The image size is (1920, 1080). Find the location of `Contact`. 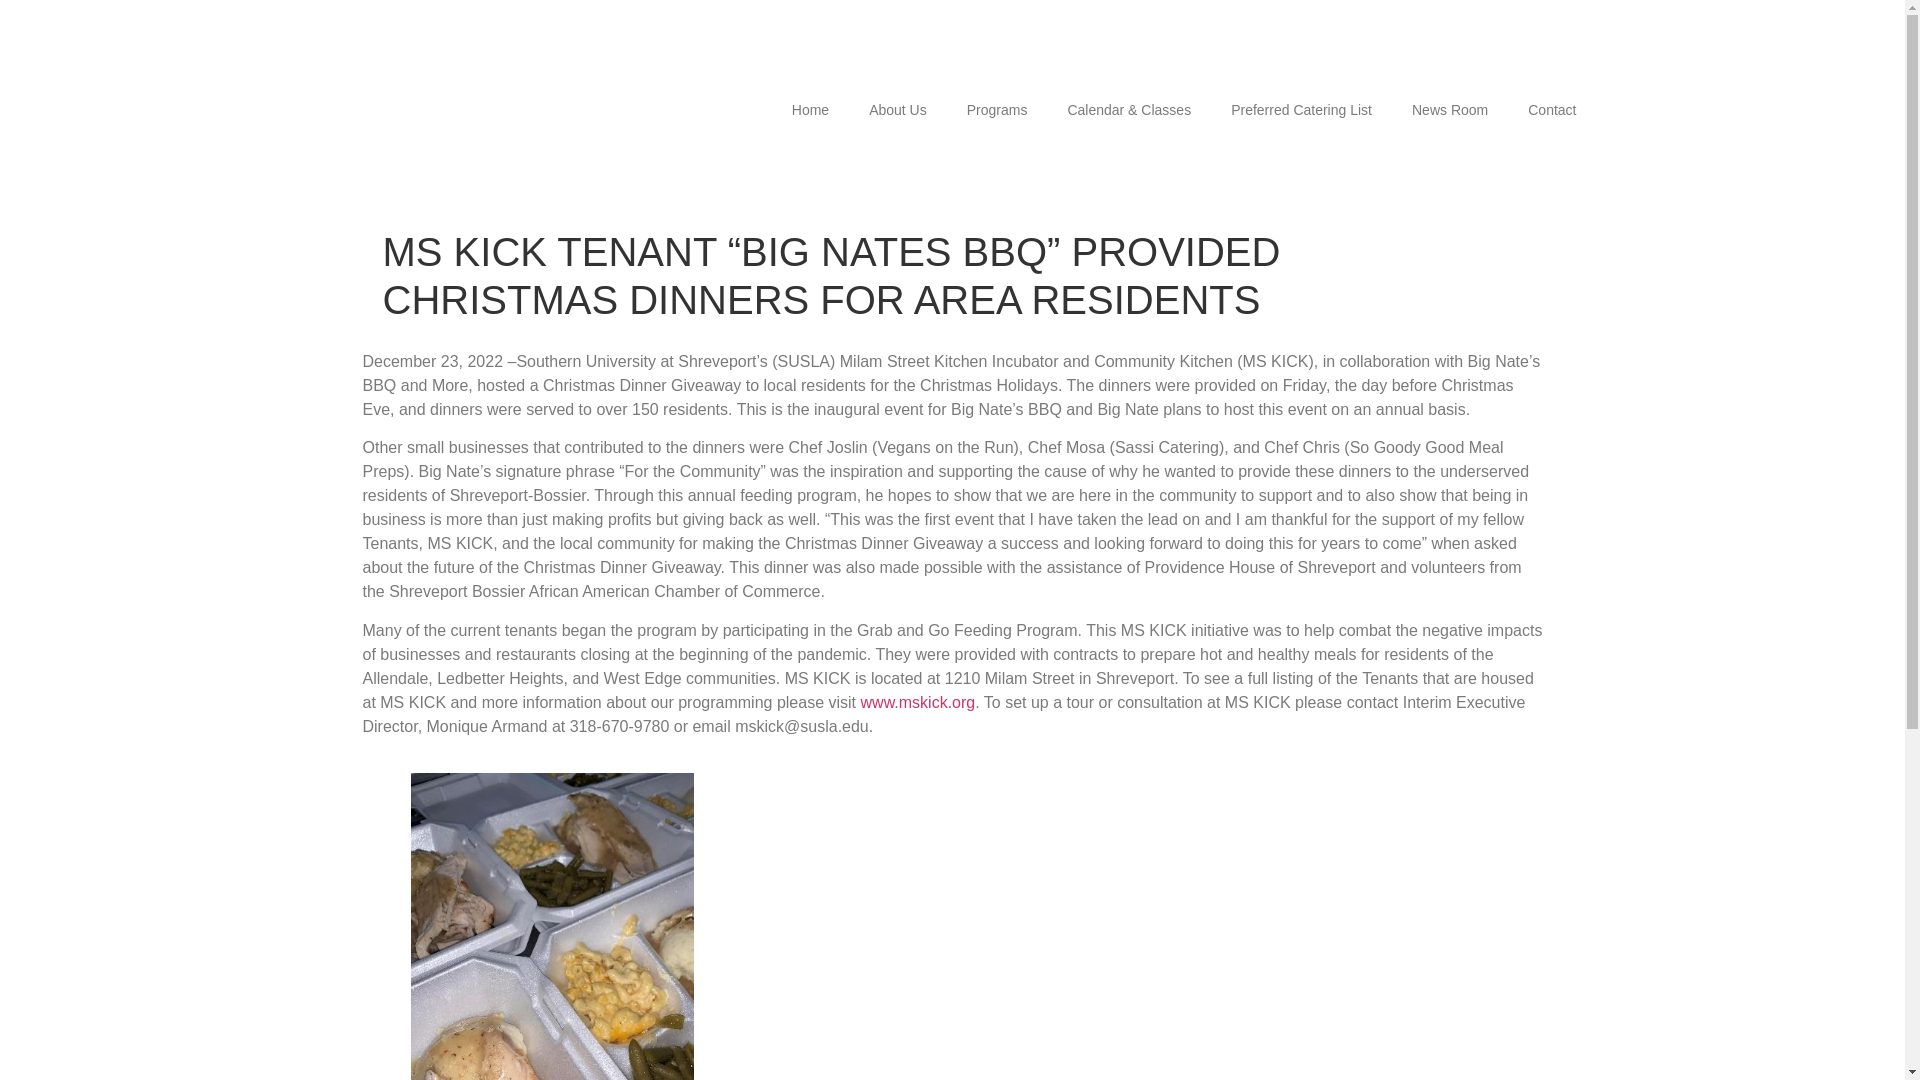

Contact is located at coordinates (1551, 110).